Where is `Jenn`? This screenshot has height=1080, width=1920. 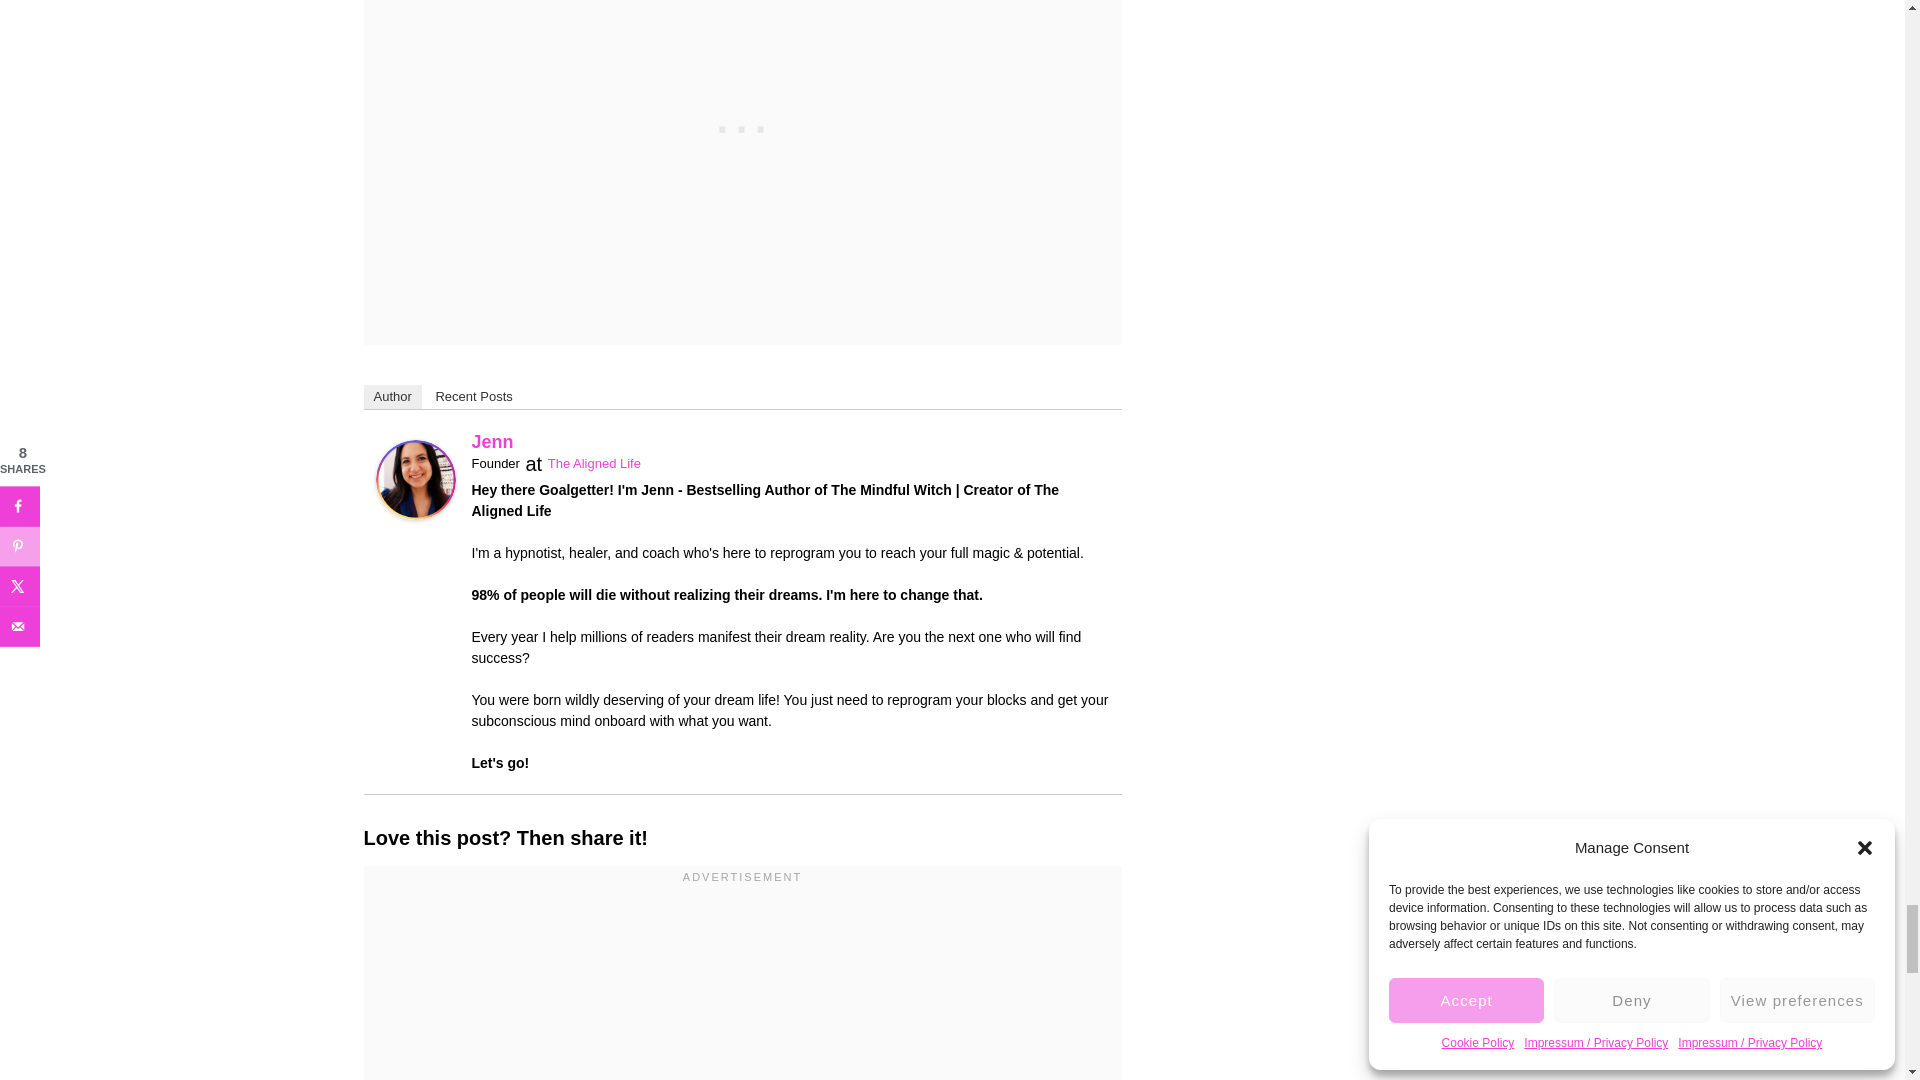
Jenn is located at coordinates (416, 479).